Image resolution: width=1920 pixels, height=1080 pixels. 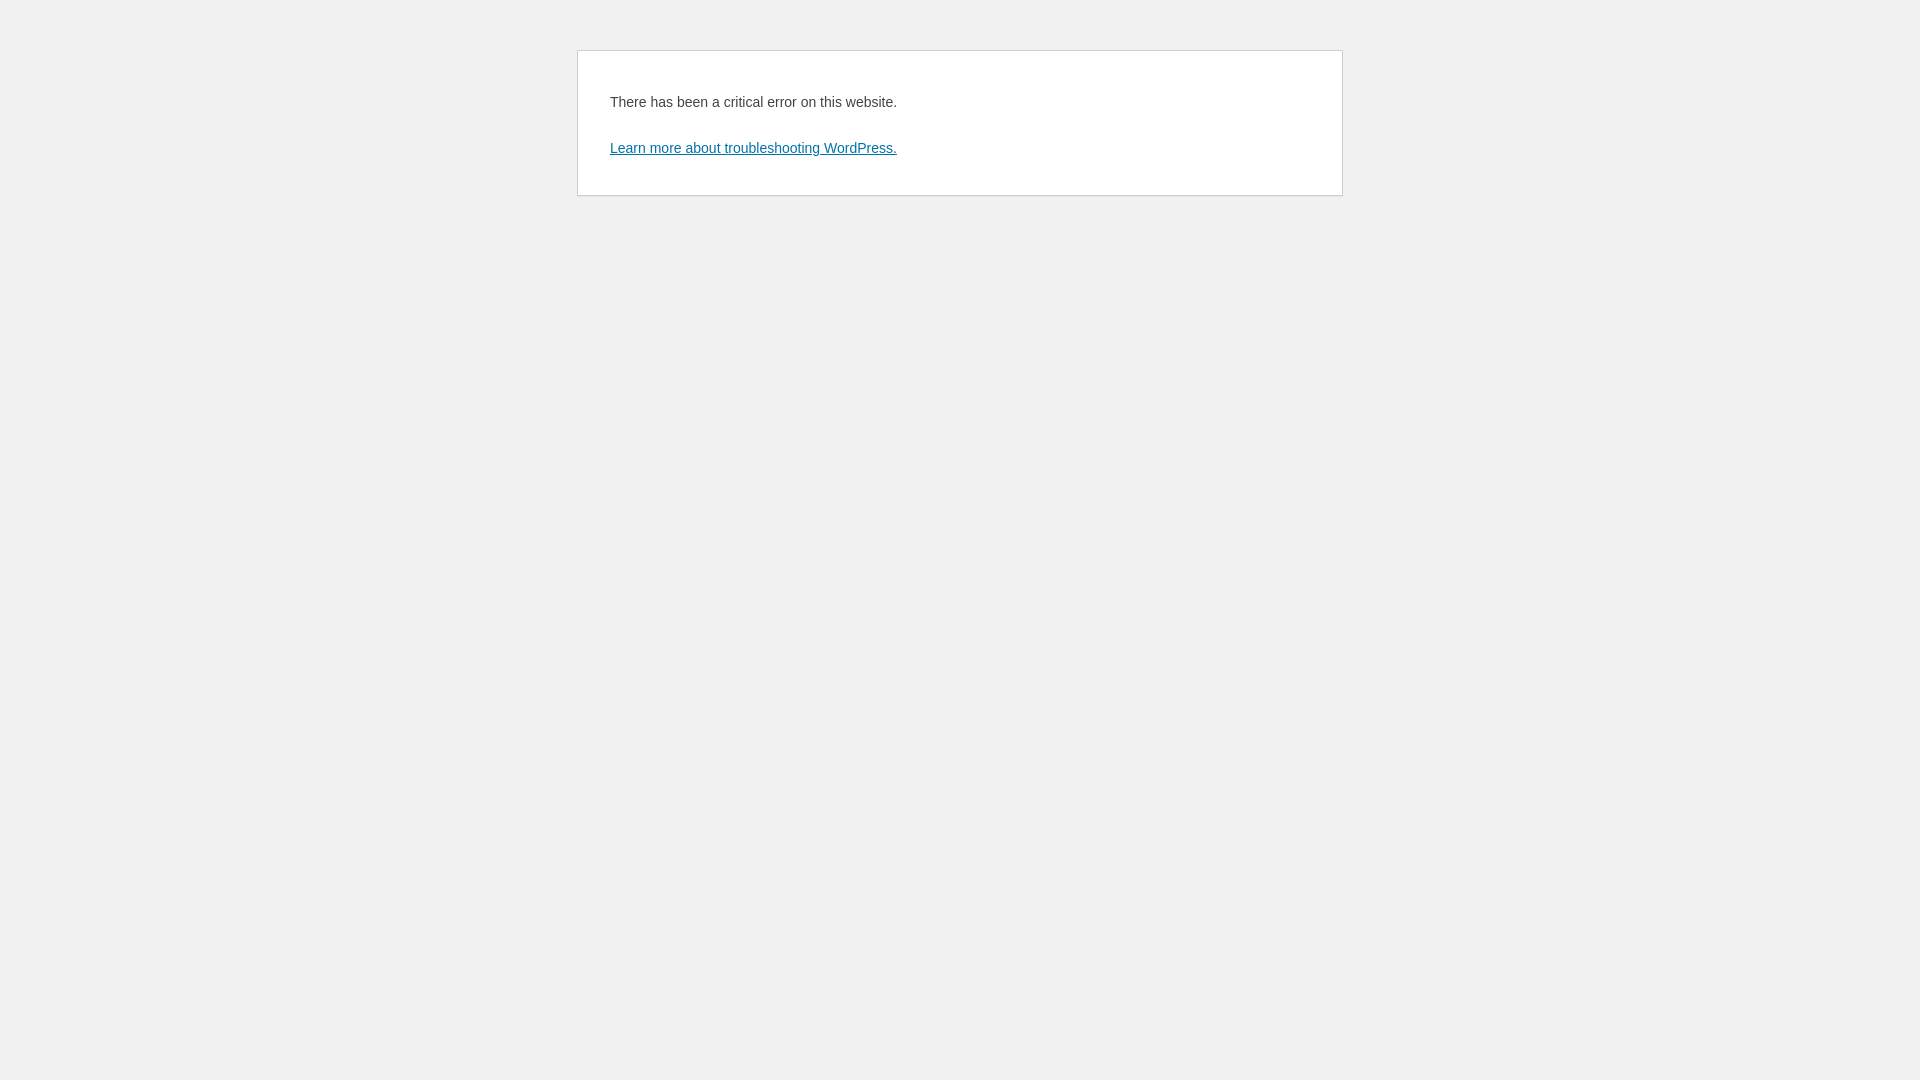 I want to click on Learn more about troubleshooting WordPress., so click(x=754, y=148).